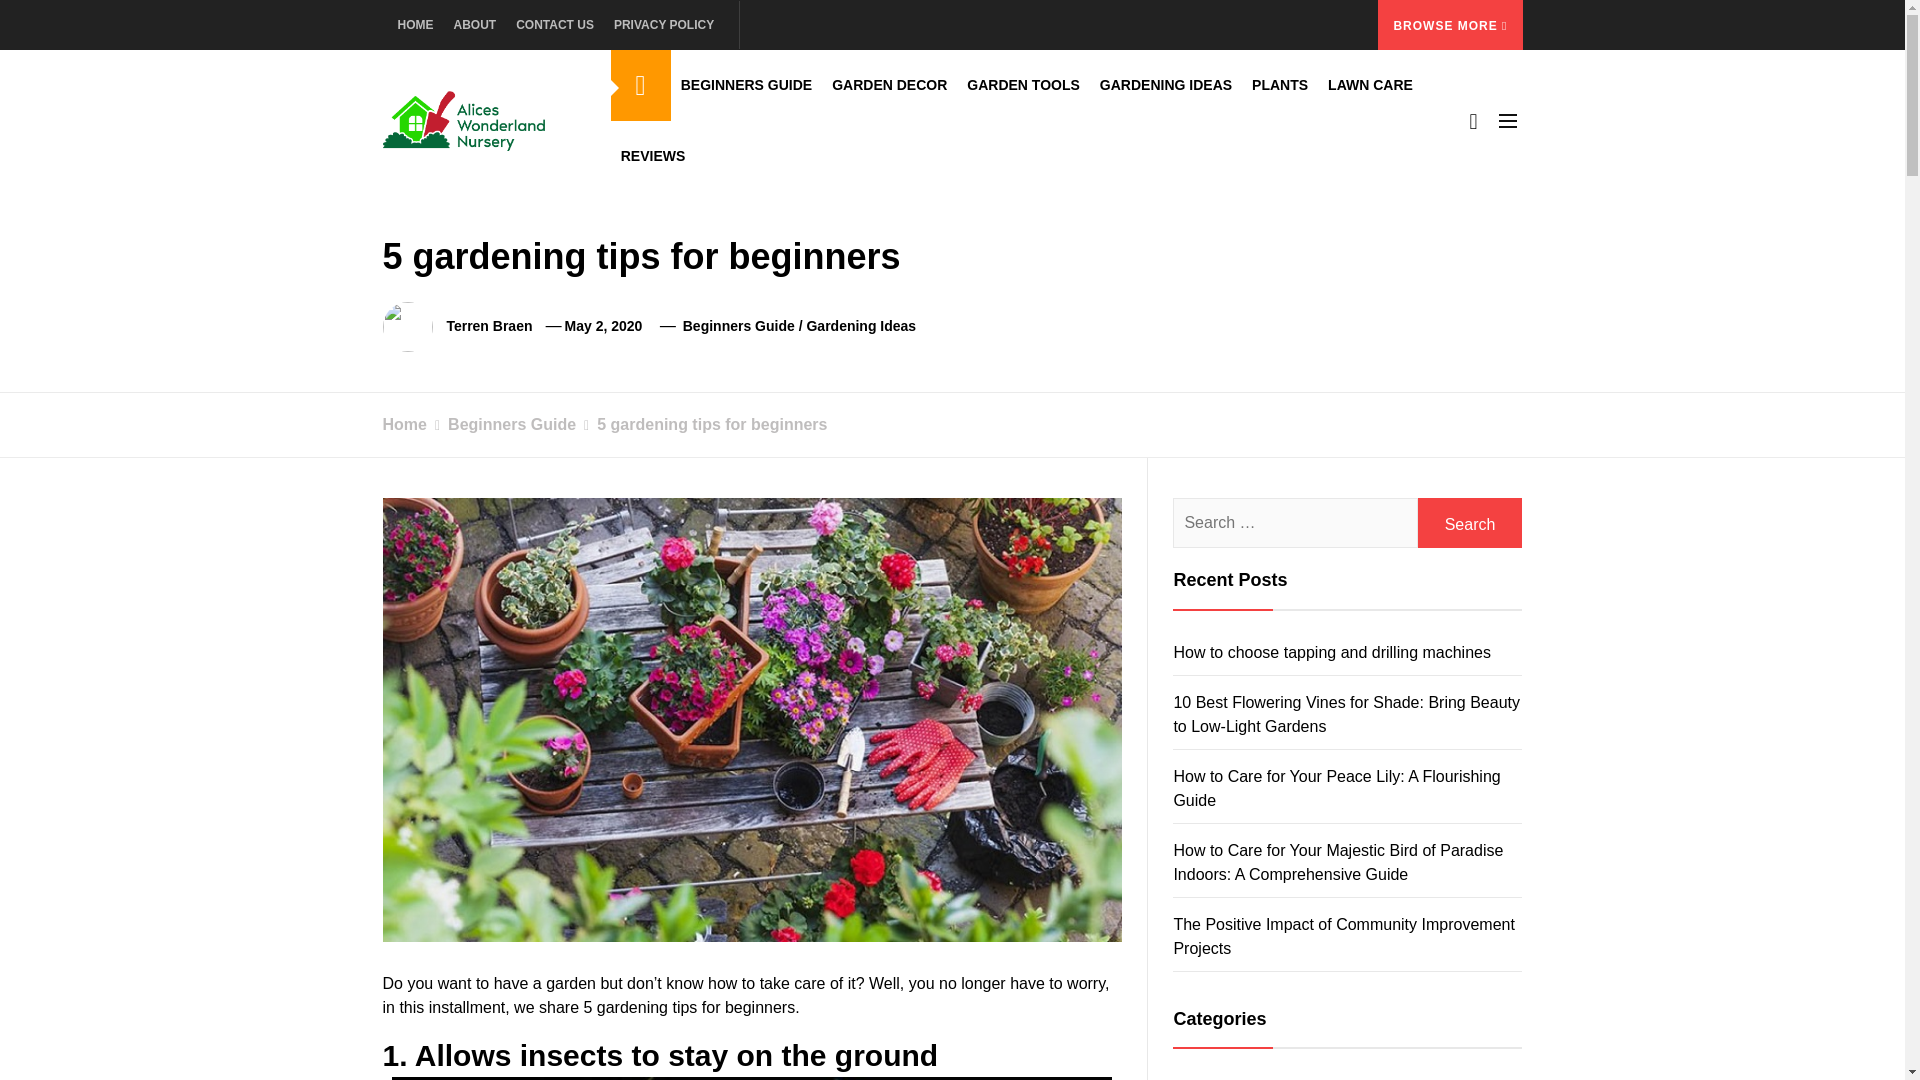  What do you see at coordinates (1023, 84) in the screenshot?
I see `GARDEN TOOLS` at bounding box center [1023, 84].